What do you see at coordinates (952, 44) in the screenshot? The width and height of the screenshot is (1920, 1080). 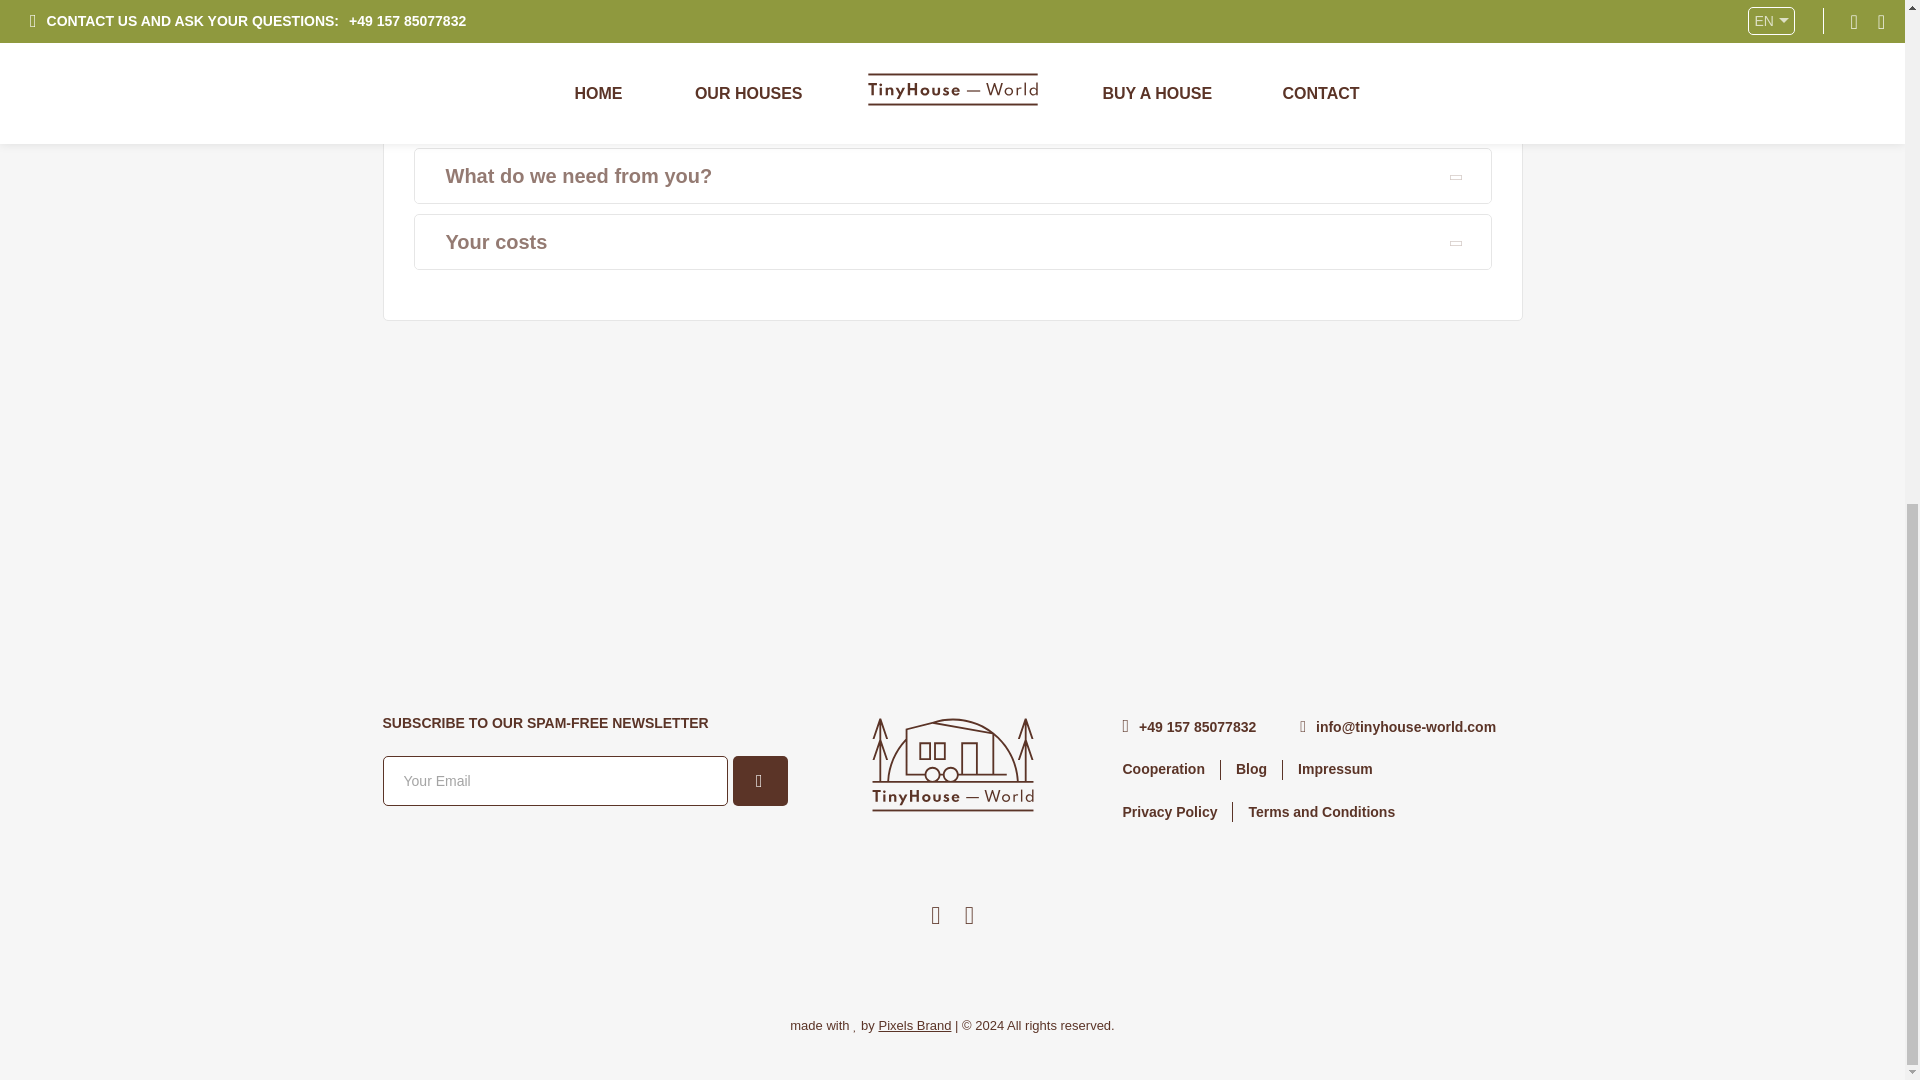 I see `How can we work together?` at bounding box center [952, 44].